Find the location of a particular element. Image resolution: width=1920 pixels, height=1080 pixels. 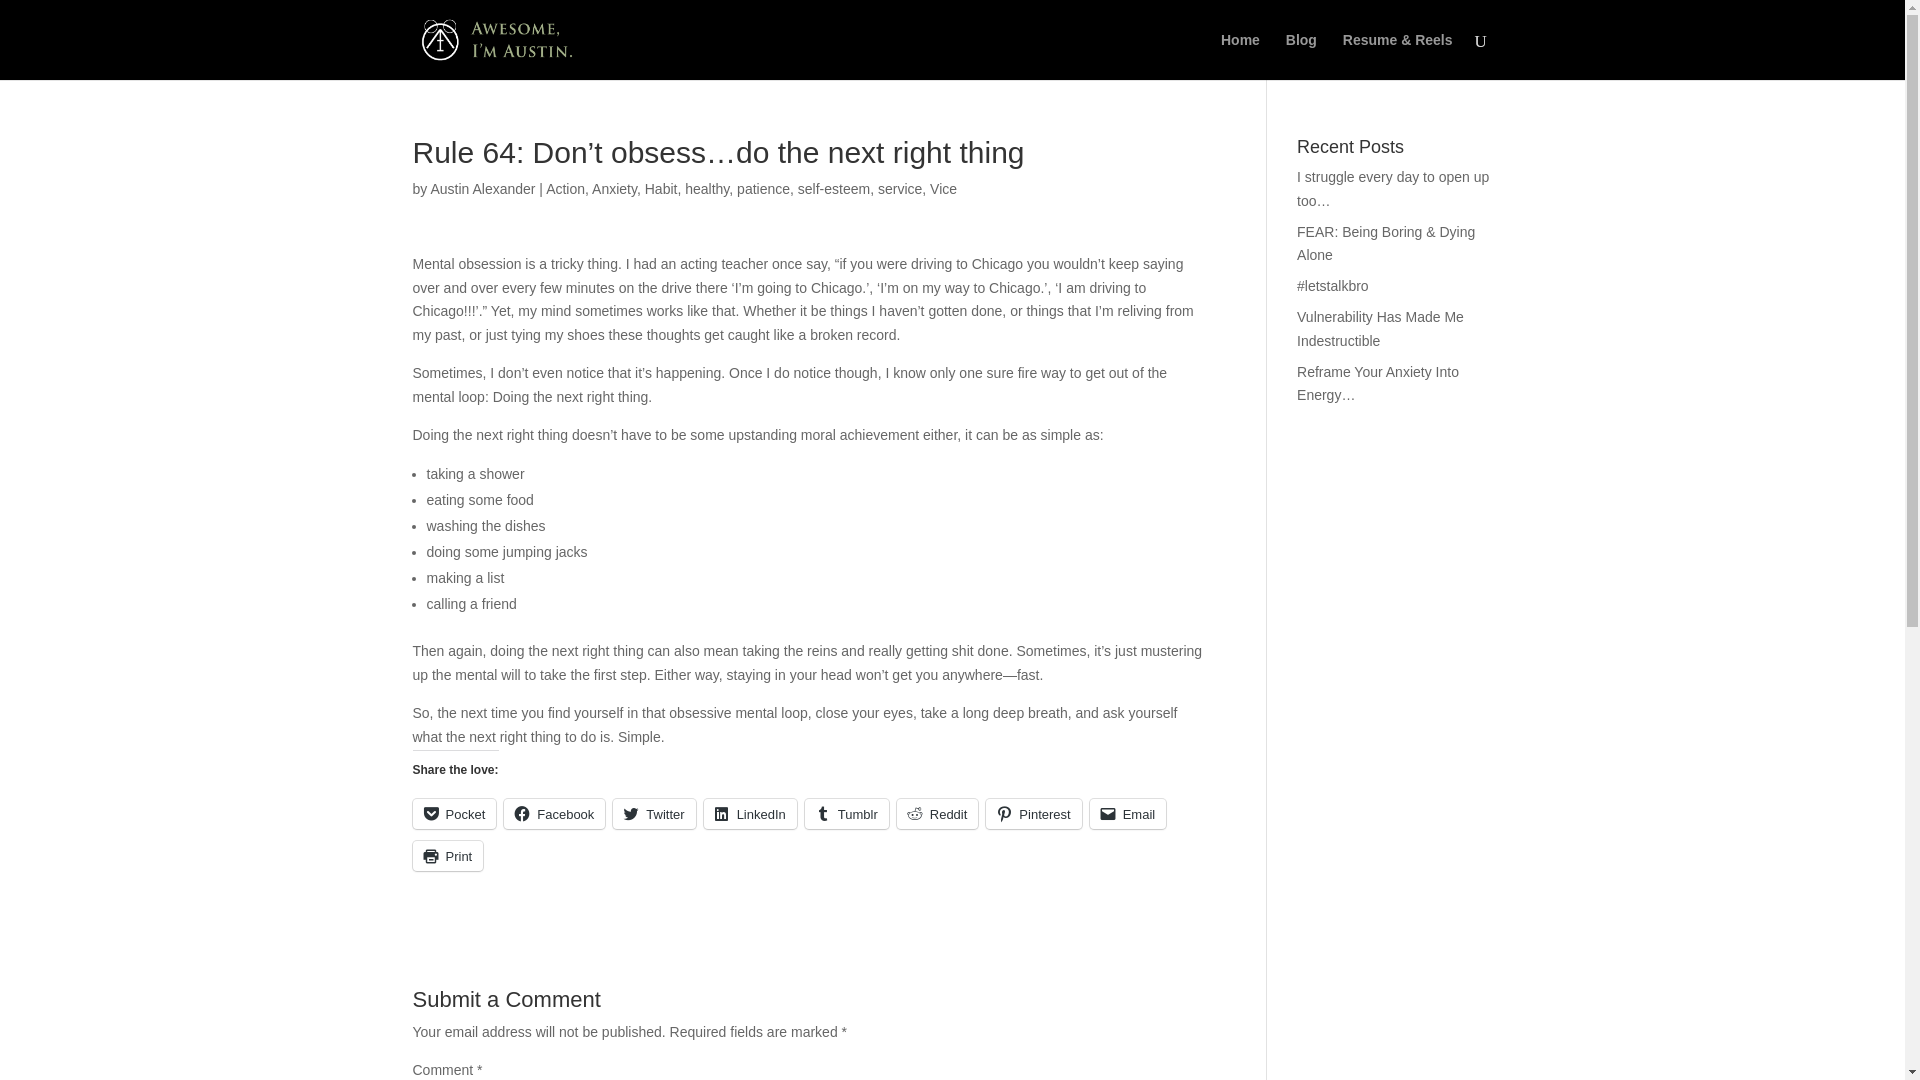

Click to share on Twitter is located at coordinates (654, 814).